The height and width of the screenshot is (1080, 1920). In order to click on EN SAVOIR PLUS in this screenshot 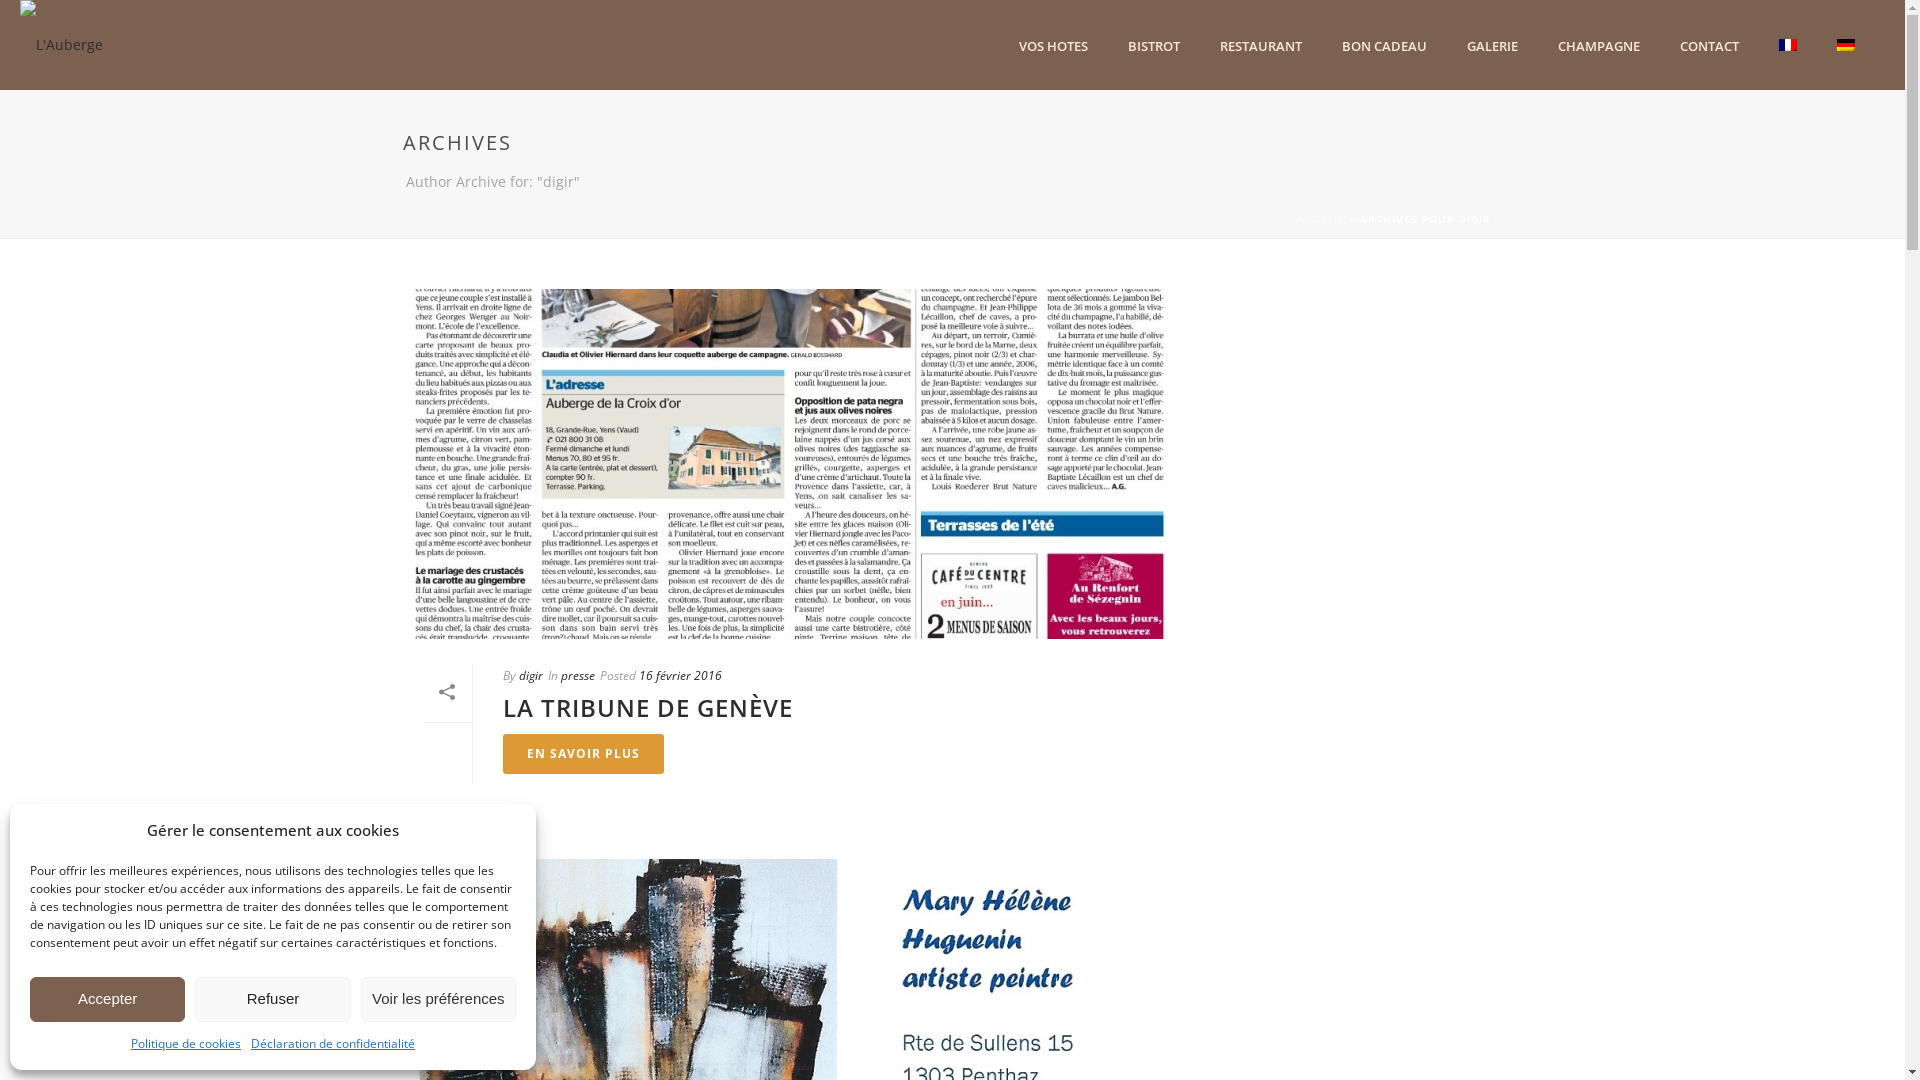, I will do `click(582, 754)`.